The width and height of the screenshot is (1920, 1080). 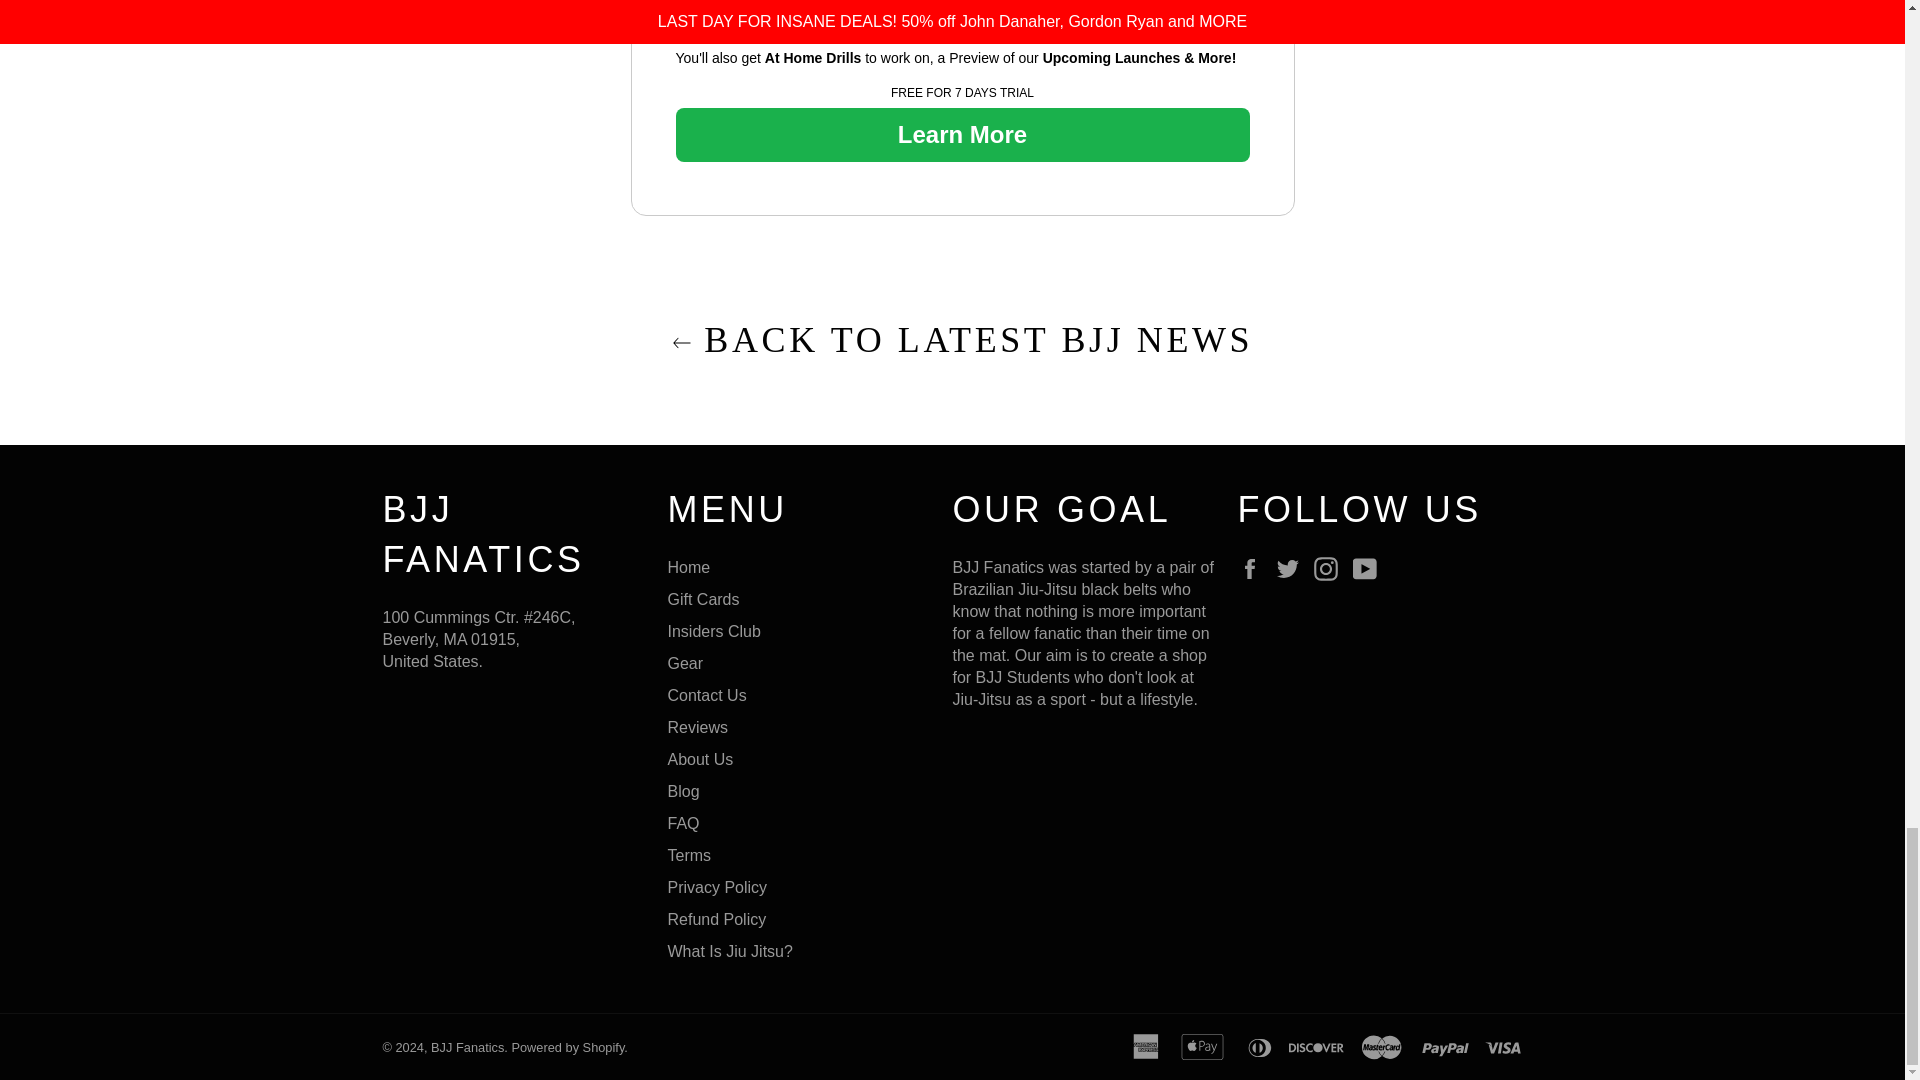 What do you see at coordinates (1254, 569) in the screenshot?
I see `BJJ Fanatics on Facebook` at bounding box center [1254, 569].